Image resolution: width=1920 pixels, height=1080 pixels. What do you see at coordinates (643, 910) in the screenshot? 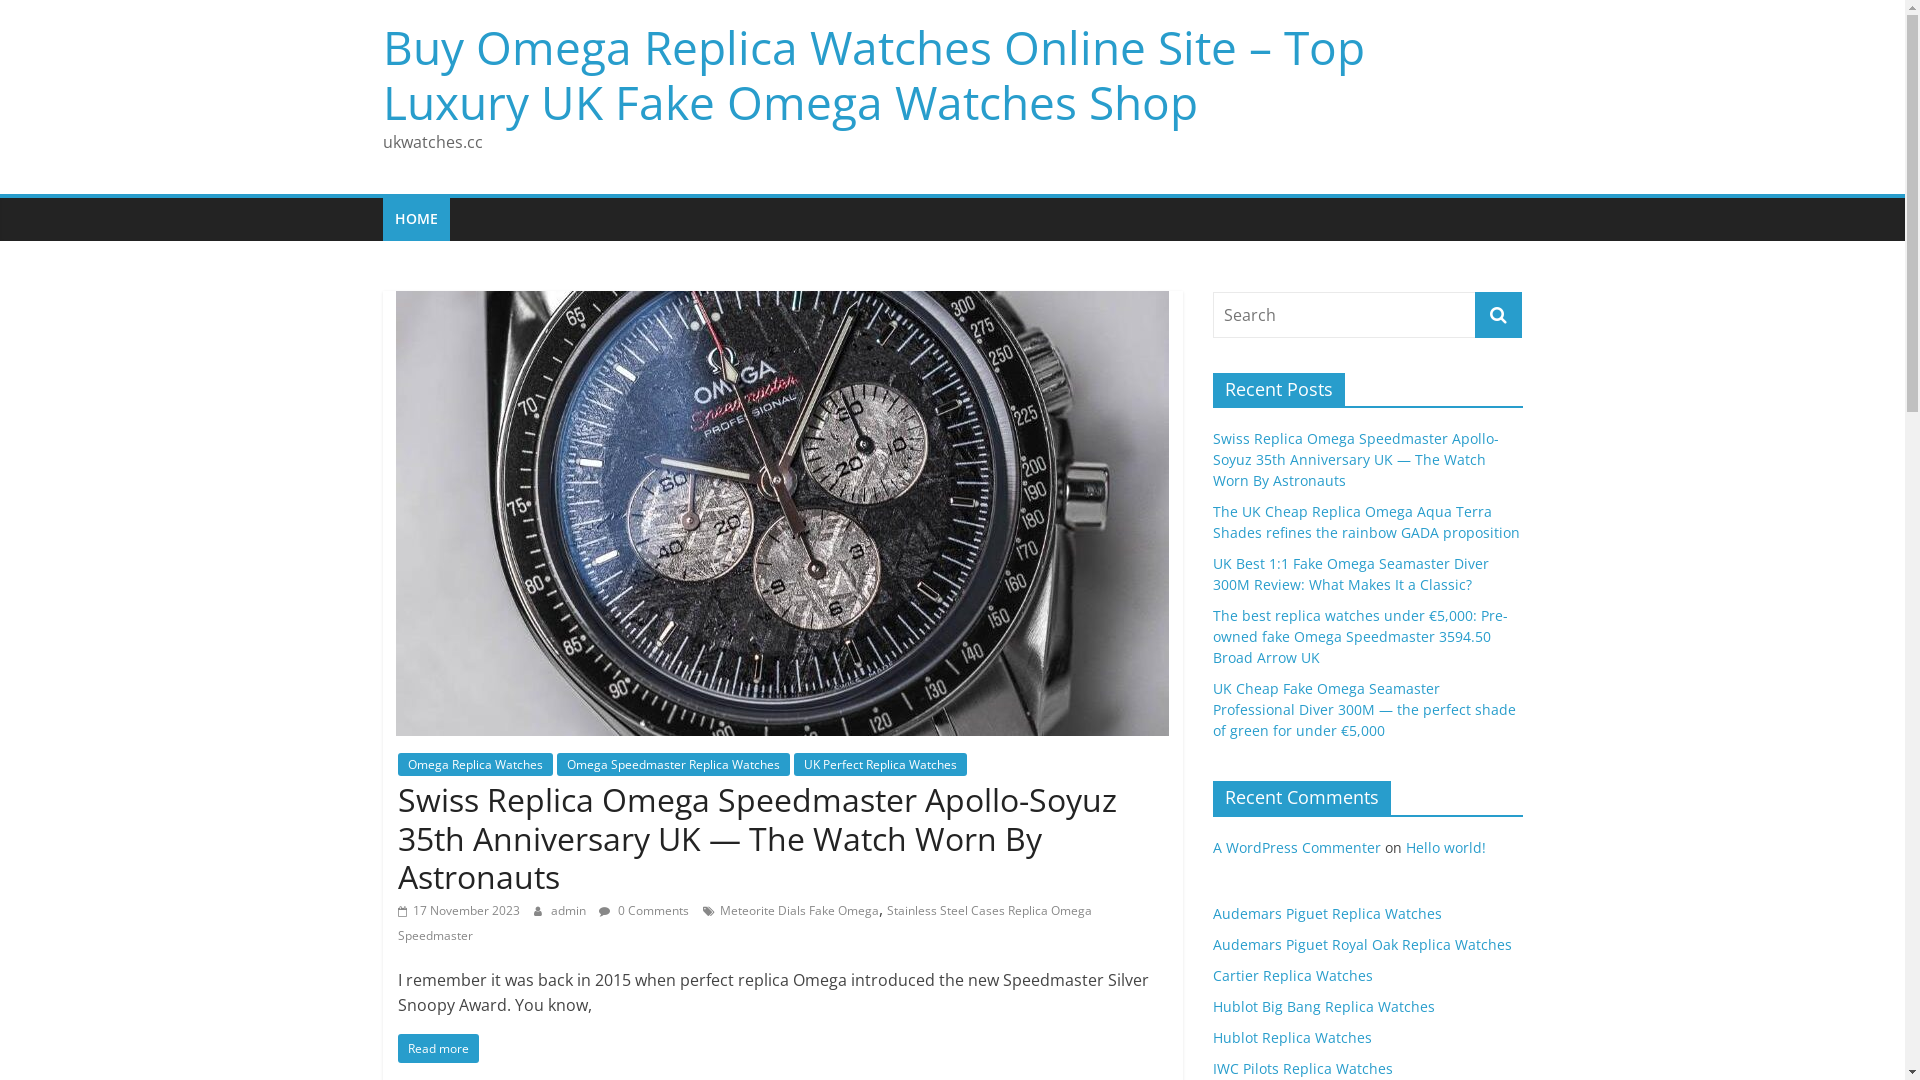
I see `0 Comments` at bounding box center [643, 910].